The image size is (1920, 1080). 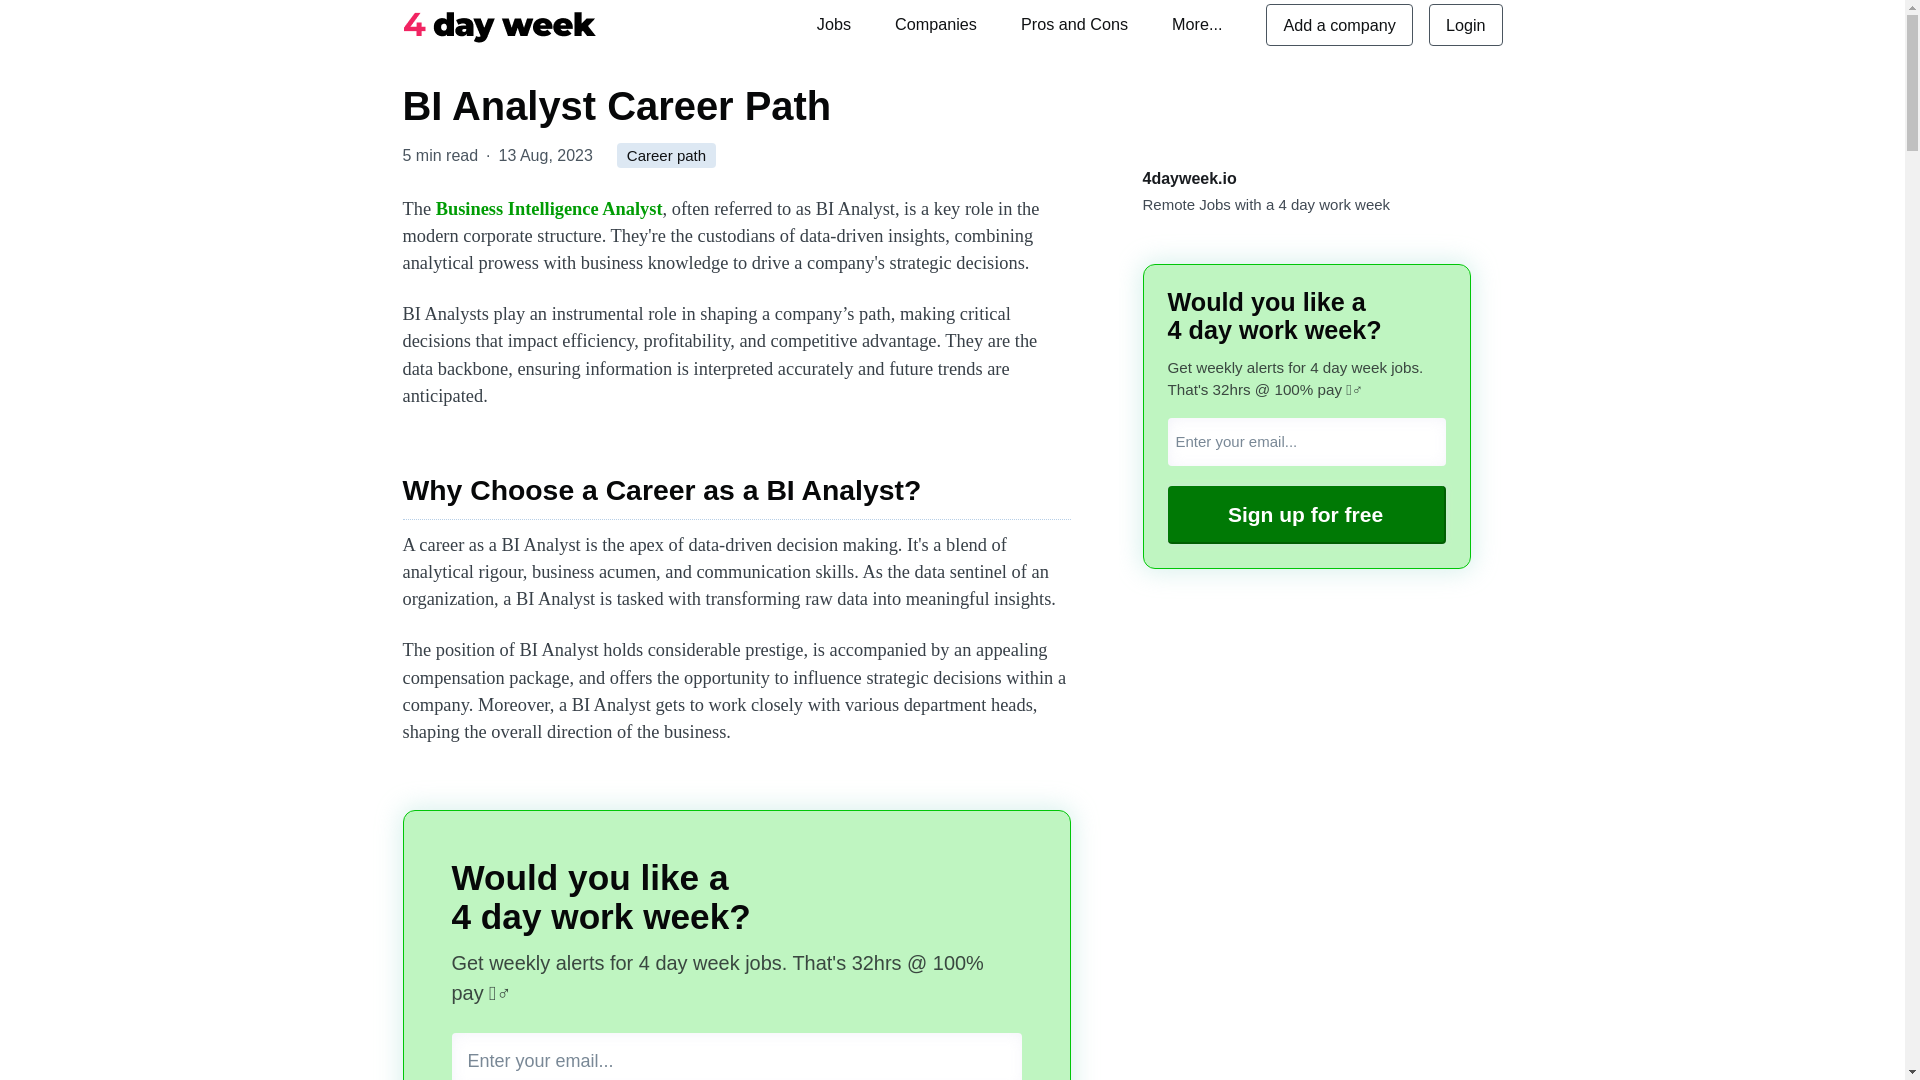 What do you see at coordinates (1196, 24) in the screenshot?
I see `More...` at bounding box center [1196, 24].